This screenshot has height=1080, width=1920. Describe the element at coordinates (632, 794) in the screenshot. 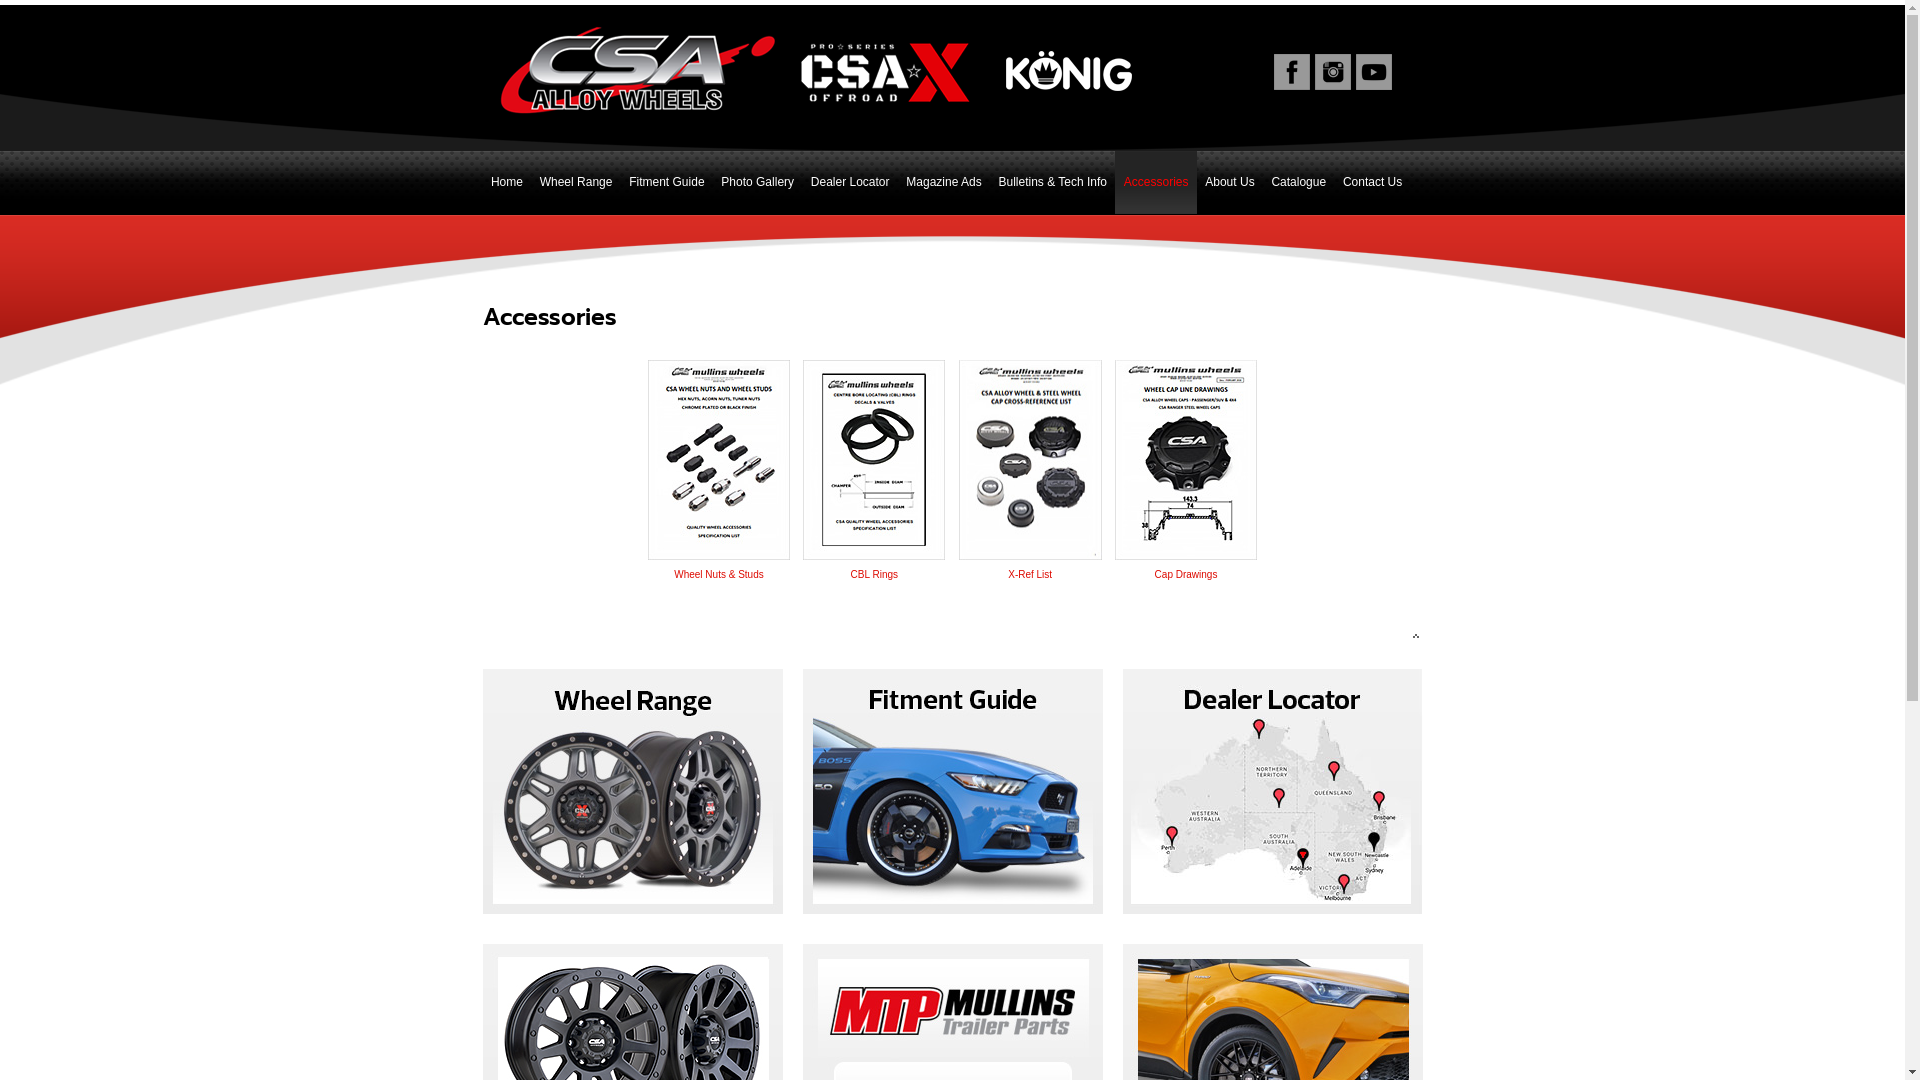

I see ` Go to Wheel Range ` at that location.